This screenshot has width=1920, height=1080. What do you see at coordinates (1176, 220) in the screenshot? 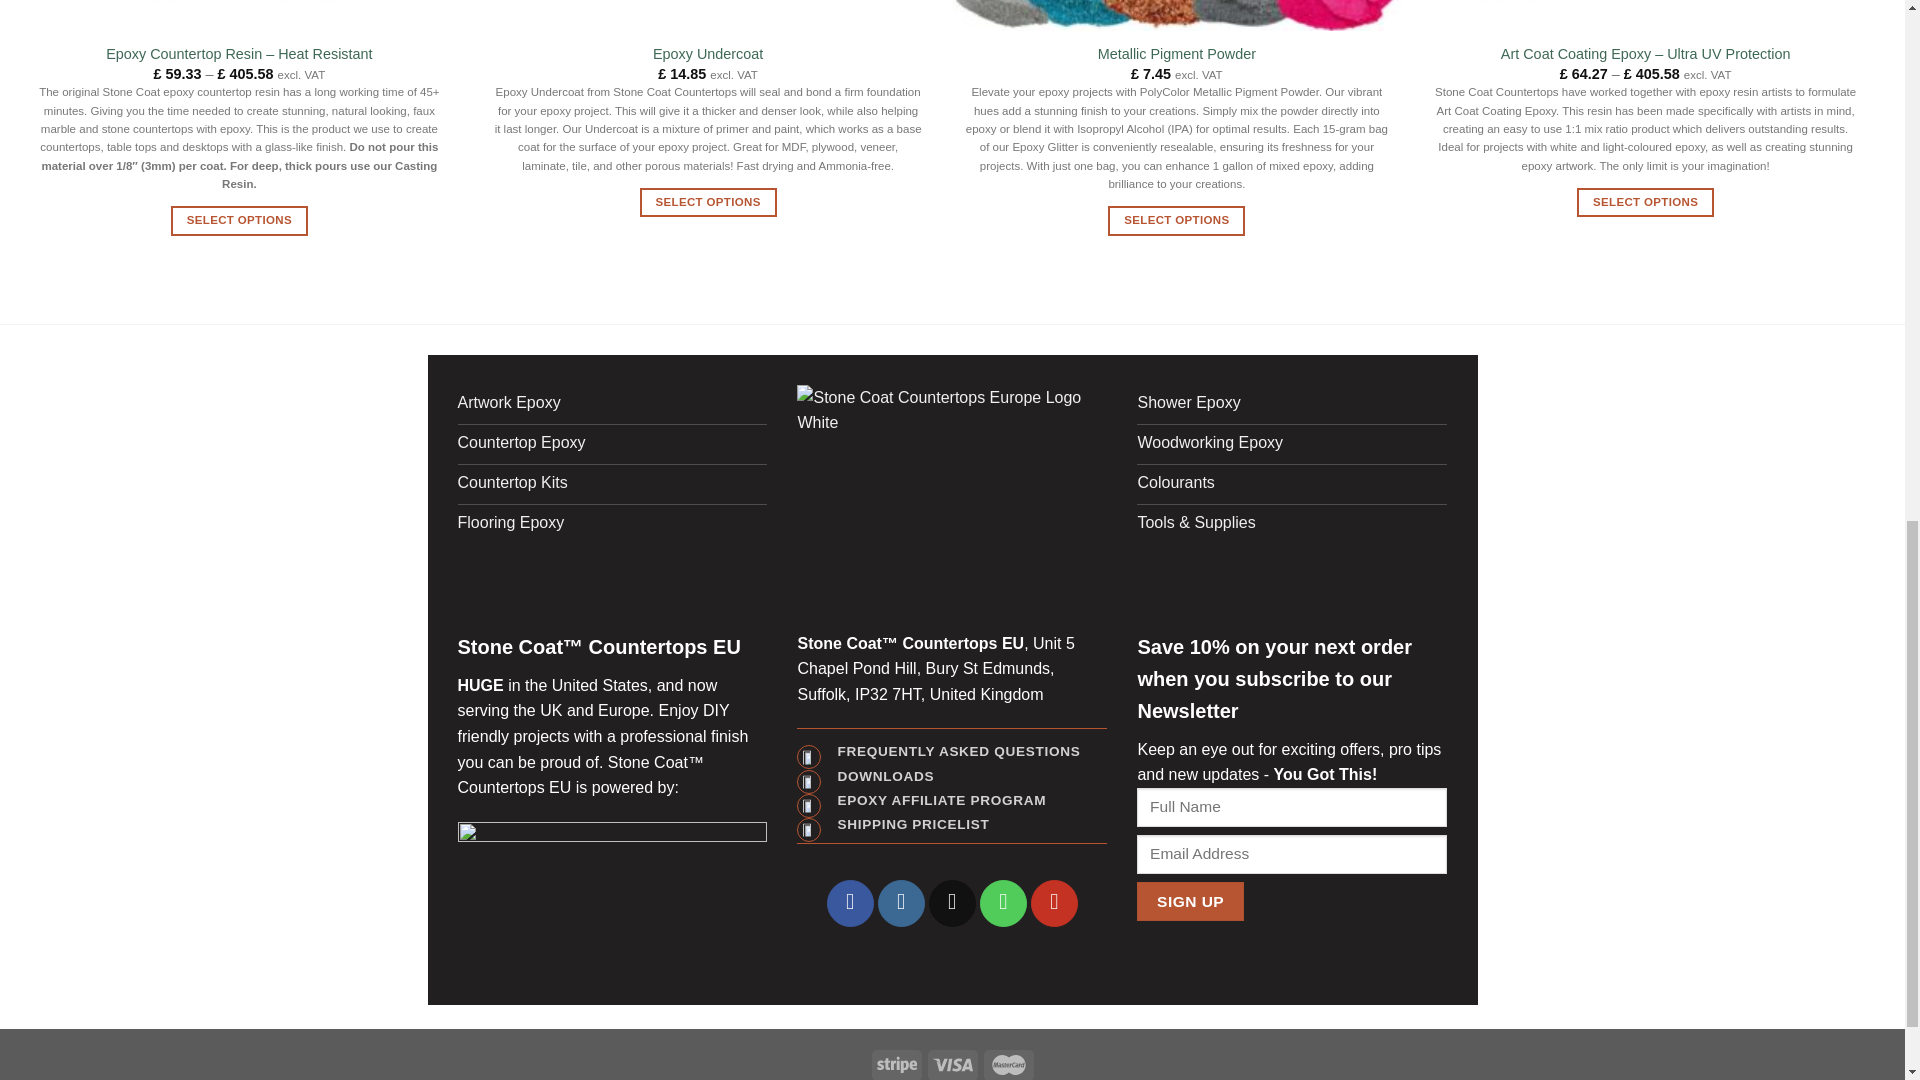
I see `SELECT OPTIONS` at bounding box center [1176, 220].